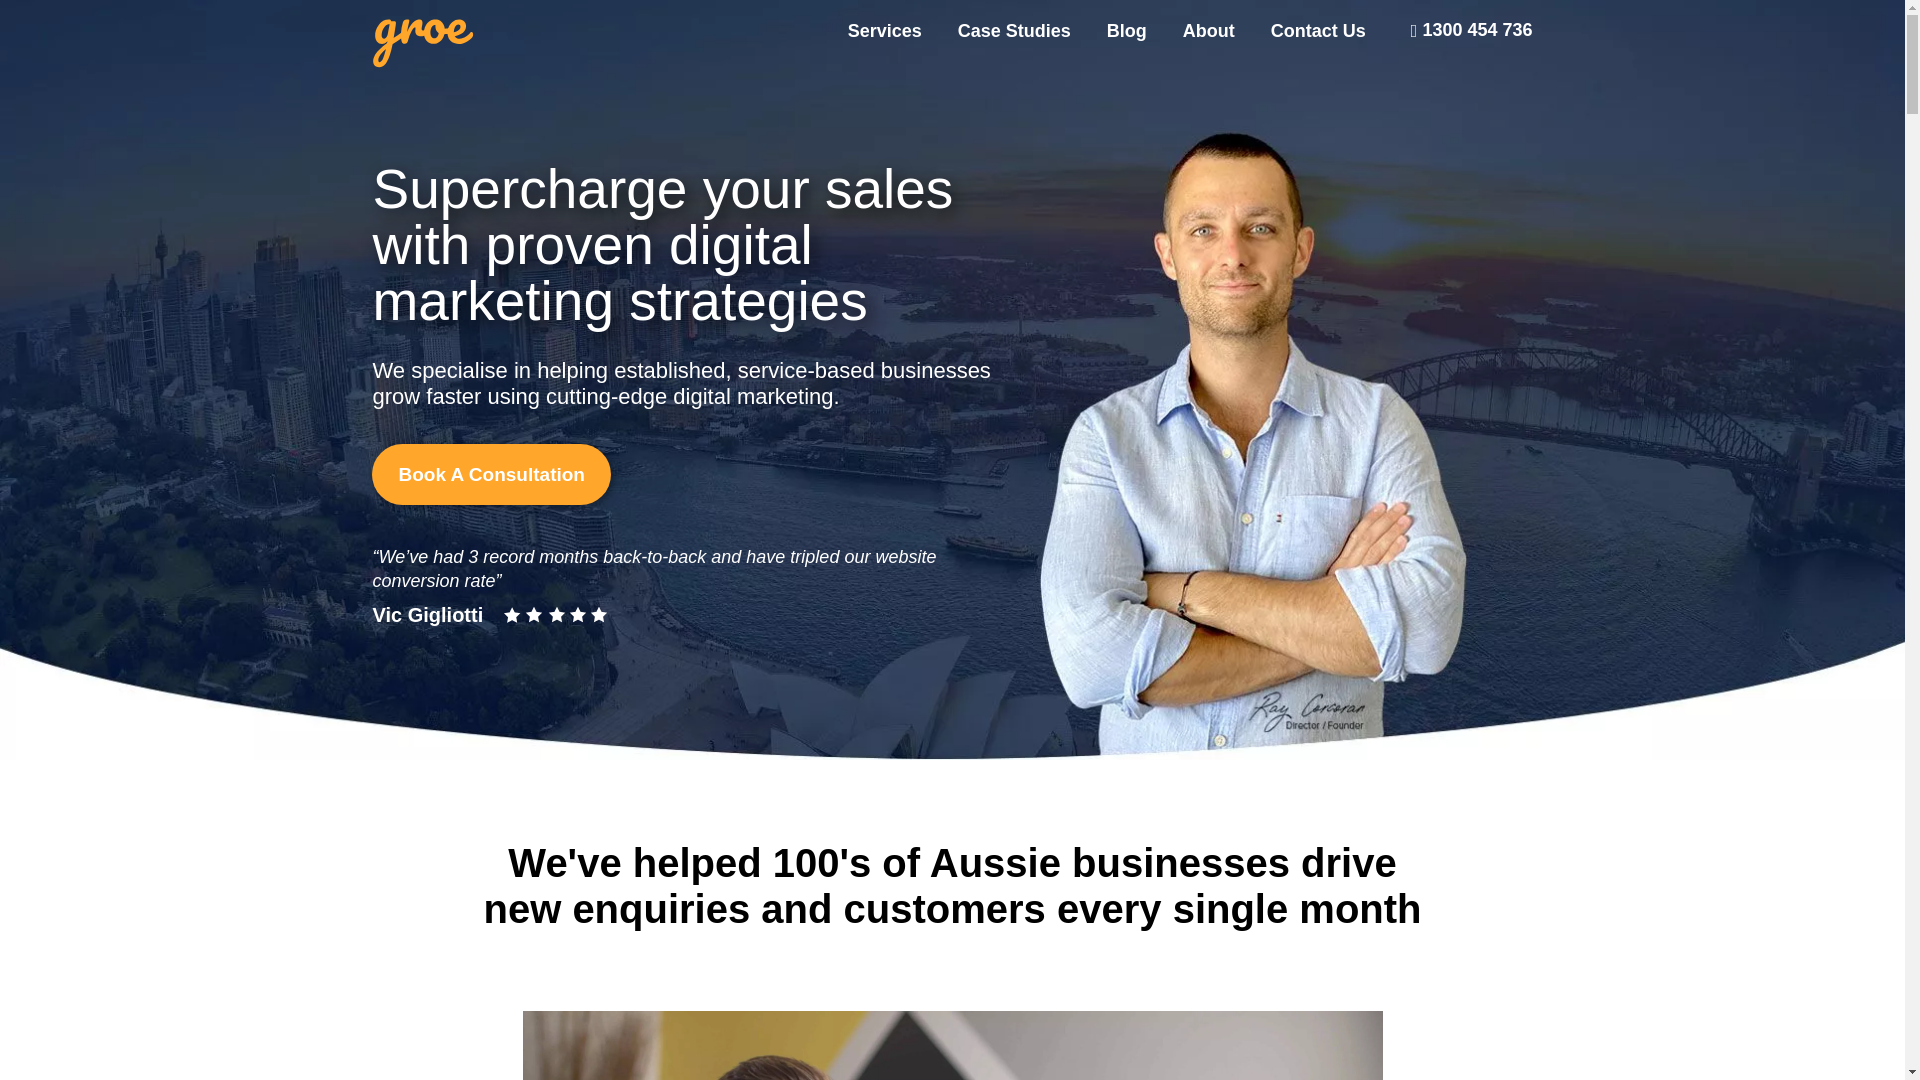 This screenshot has height=1080, width=1920. Describe the element at coordinates (1310, 30) in the screenshot. I see `Contact Us` at that location.